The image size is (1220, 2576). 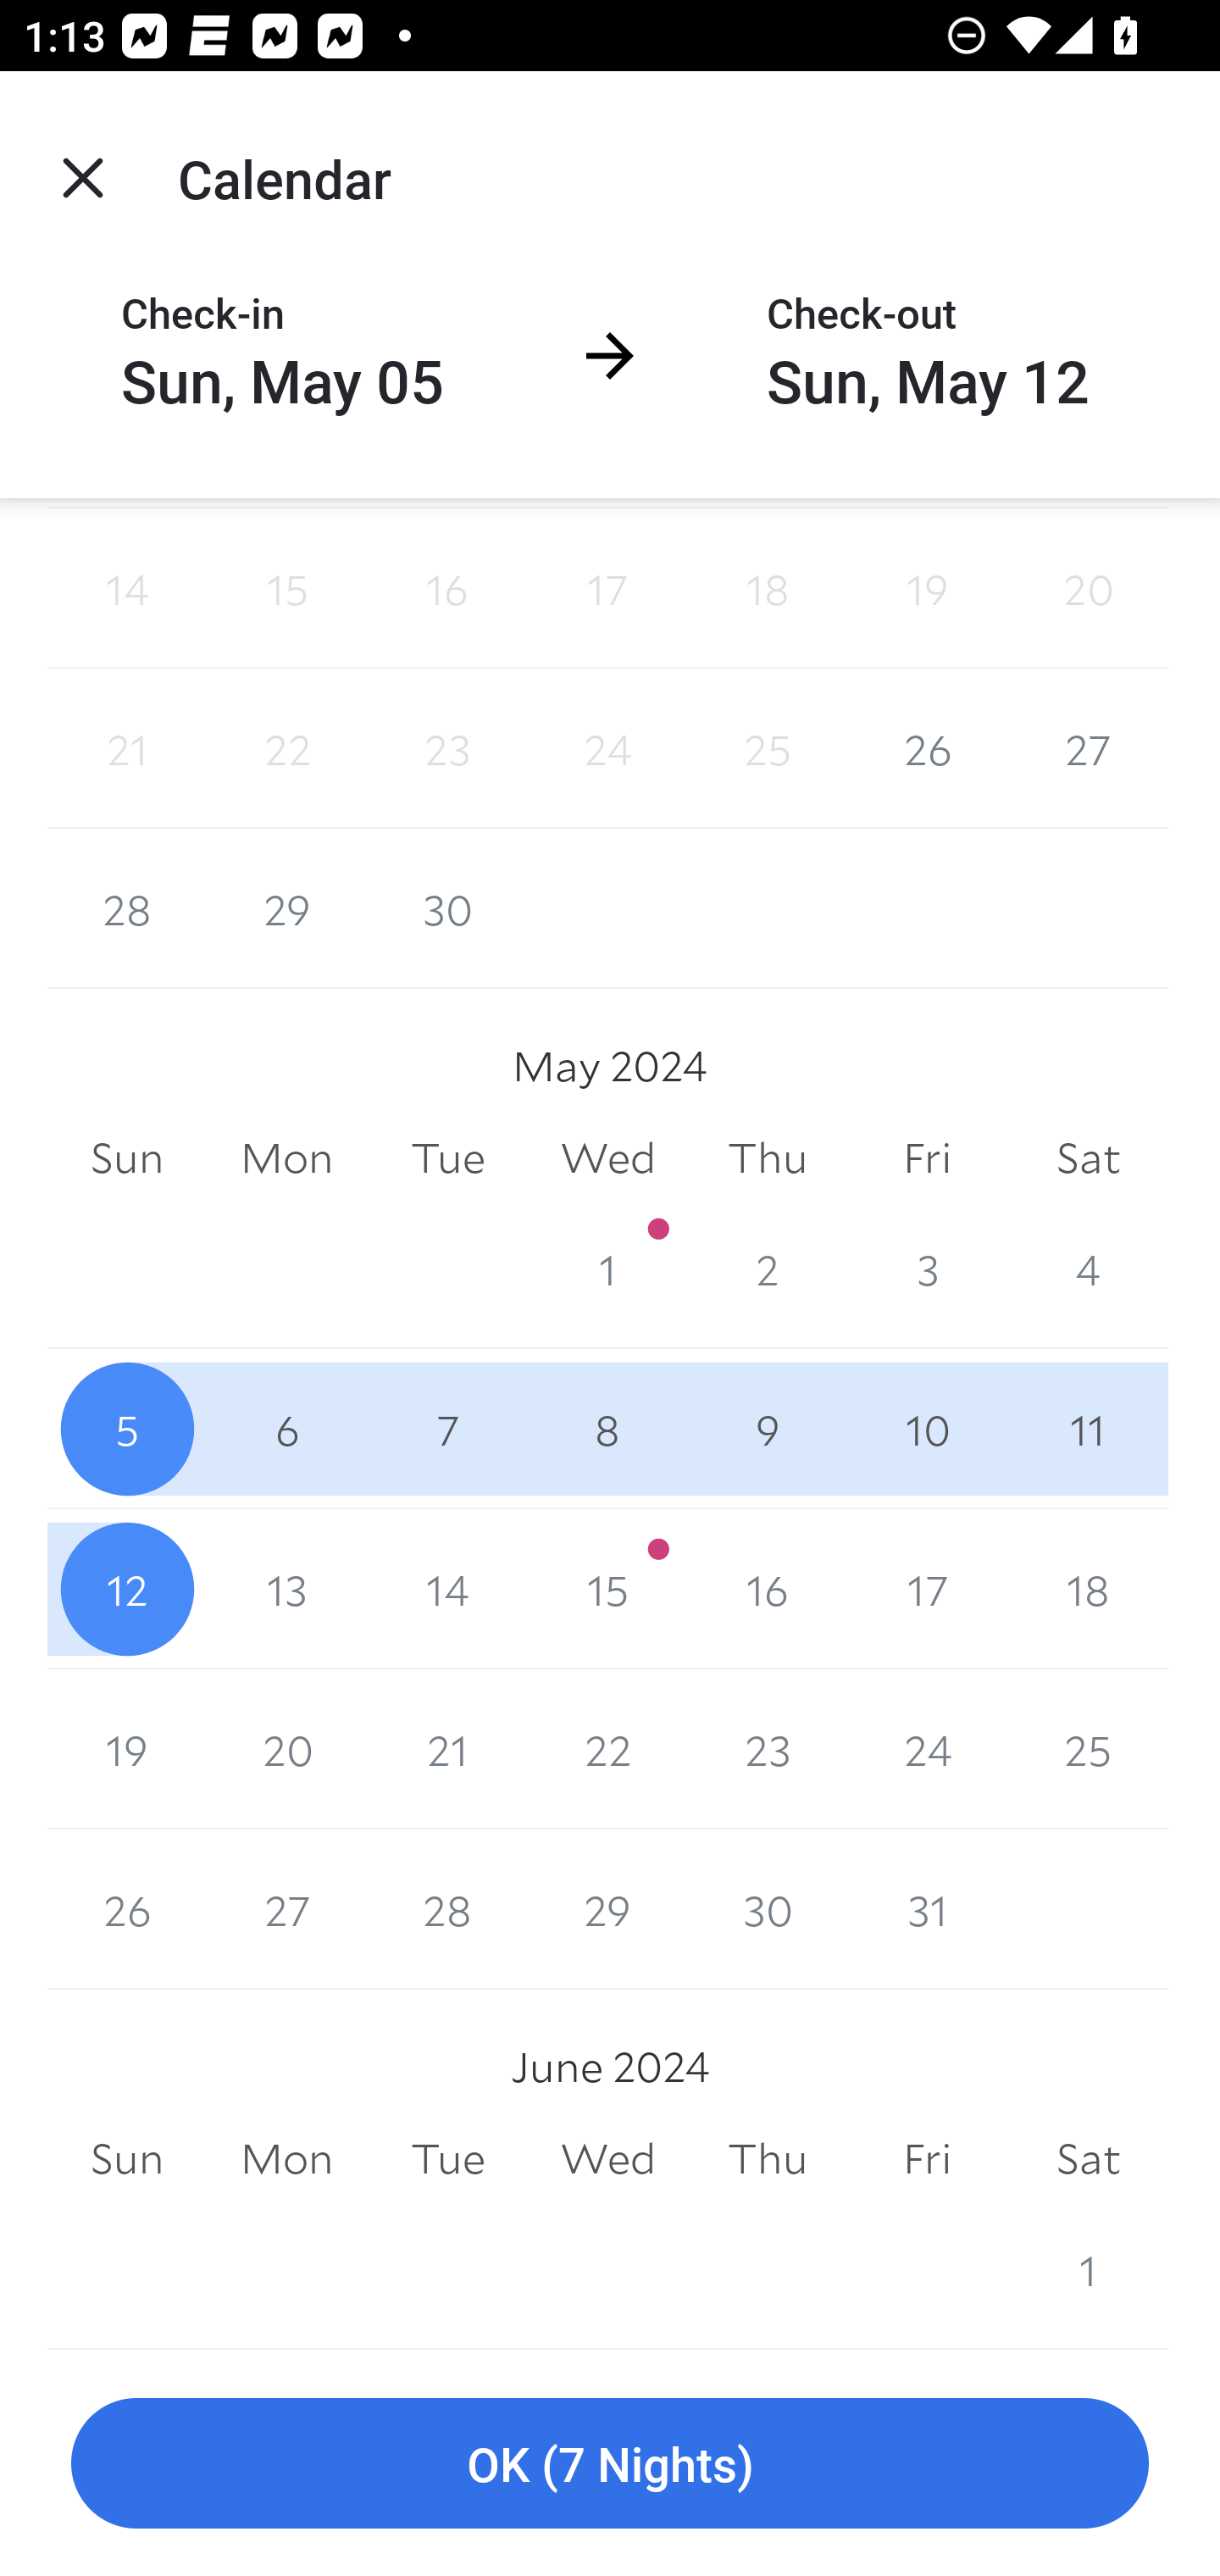 I want to click on 10 10 May 2024, so click(x=927, y=1429).